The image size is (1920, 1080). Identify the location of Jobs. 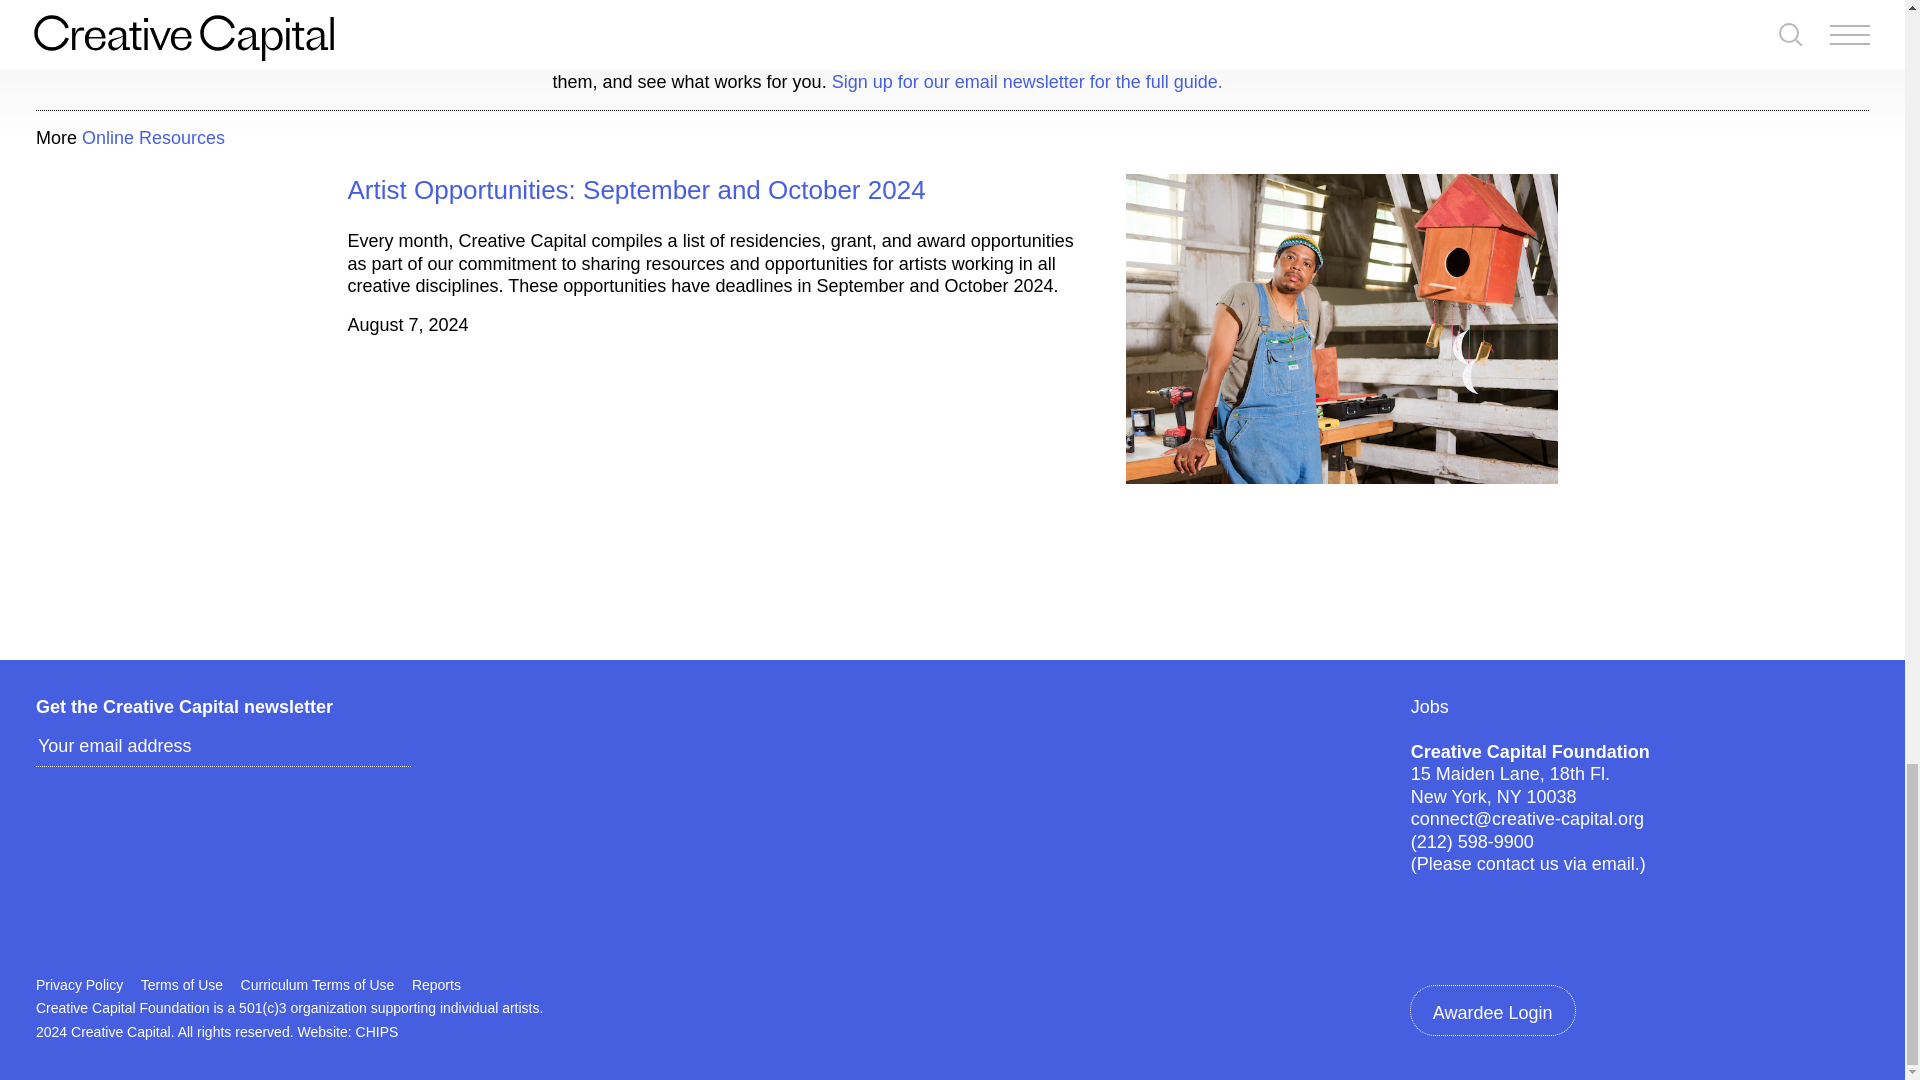
(1430, 706).